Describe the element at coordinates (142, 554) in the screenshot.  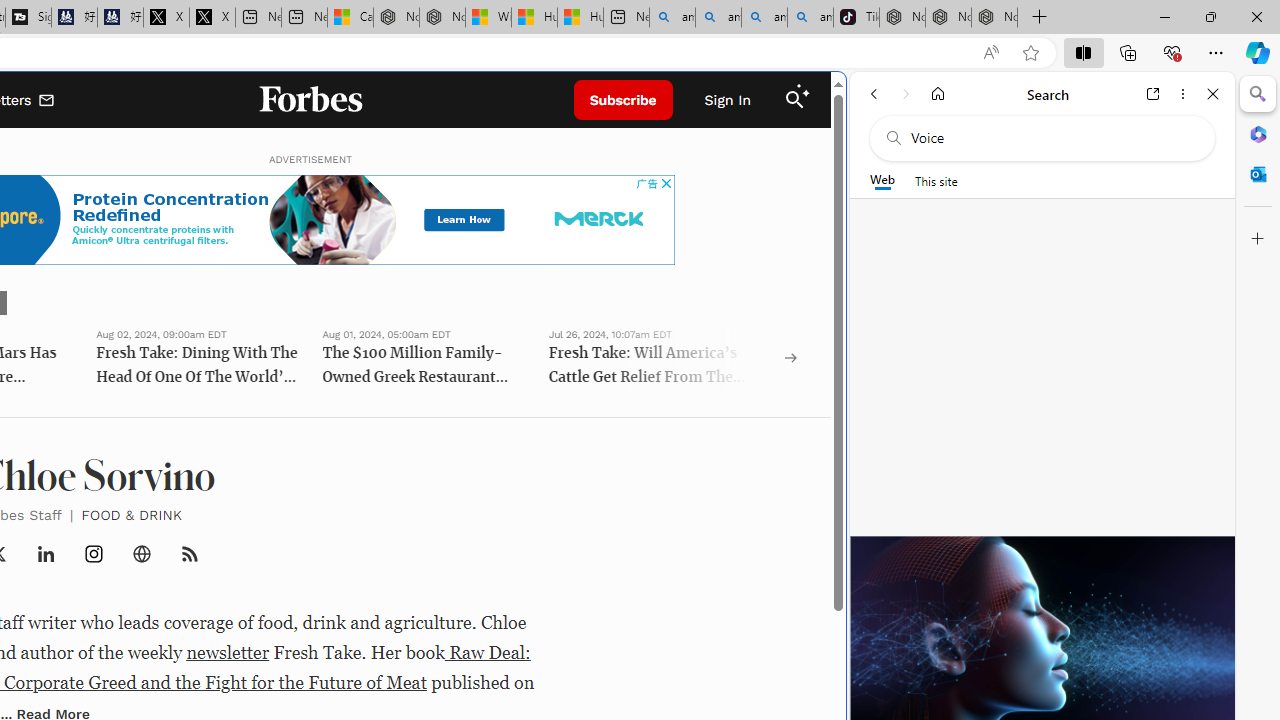
I see `Class: _4mQLn` at that location.